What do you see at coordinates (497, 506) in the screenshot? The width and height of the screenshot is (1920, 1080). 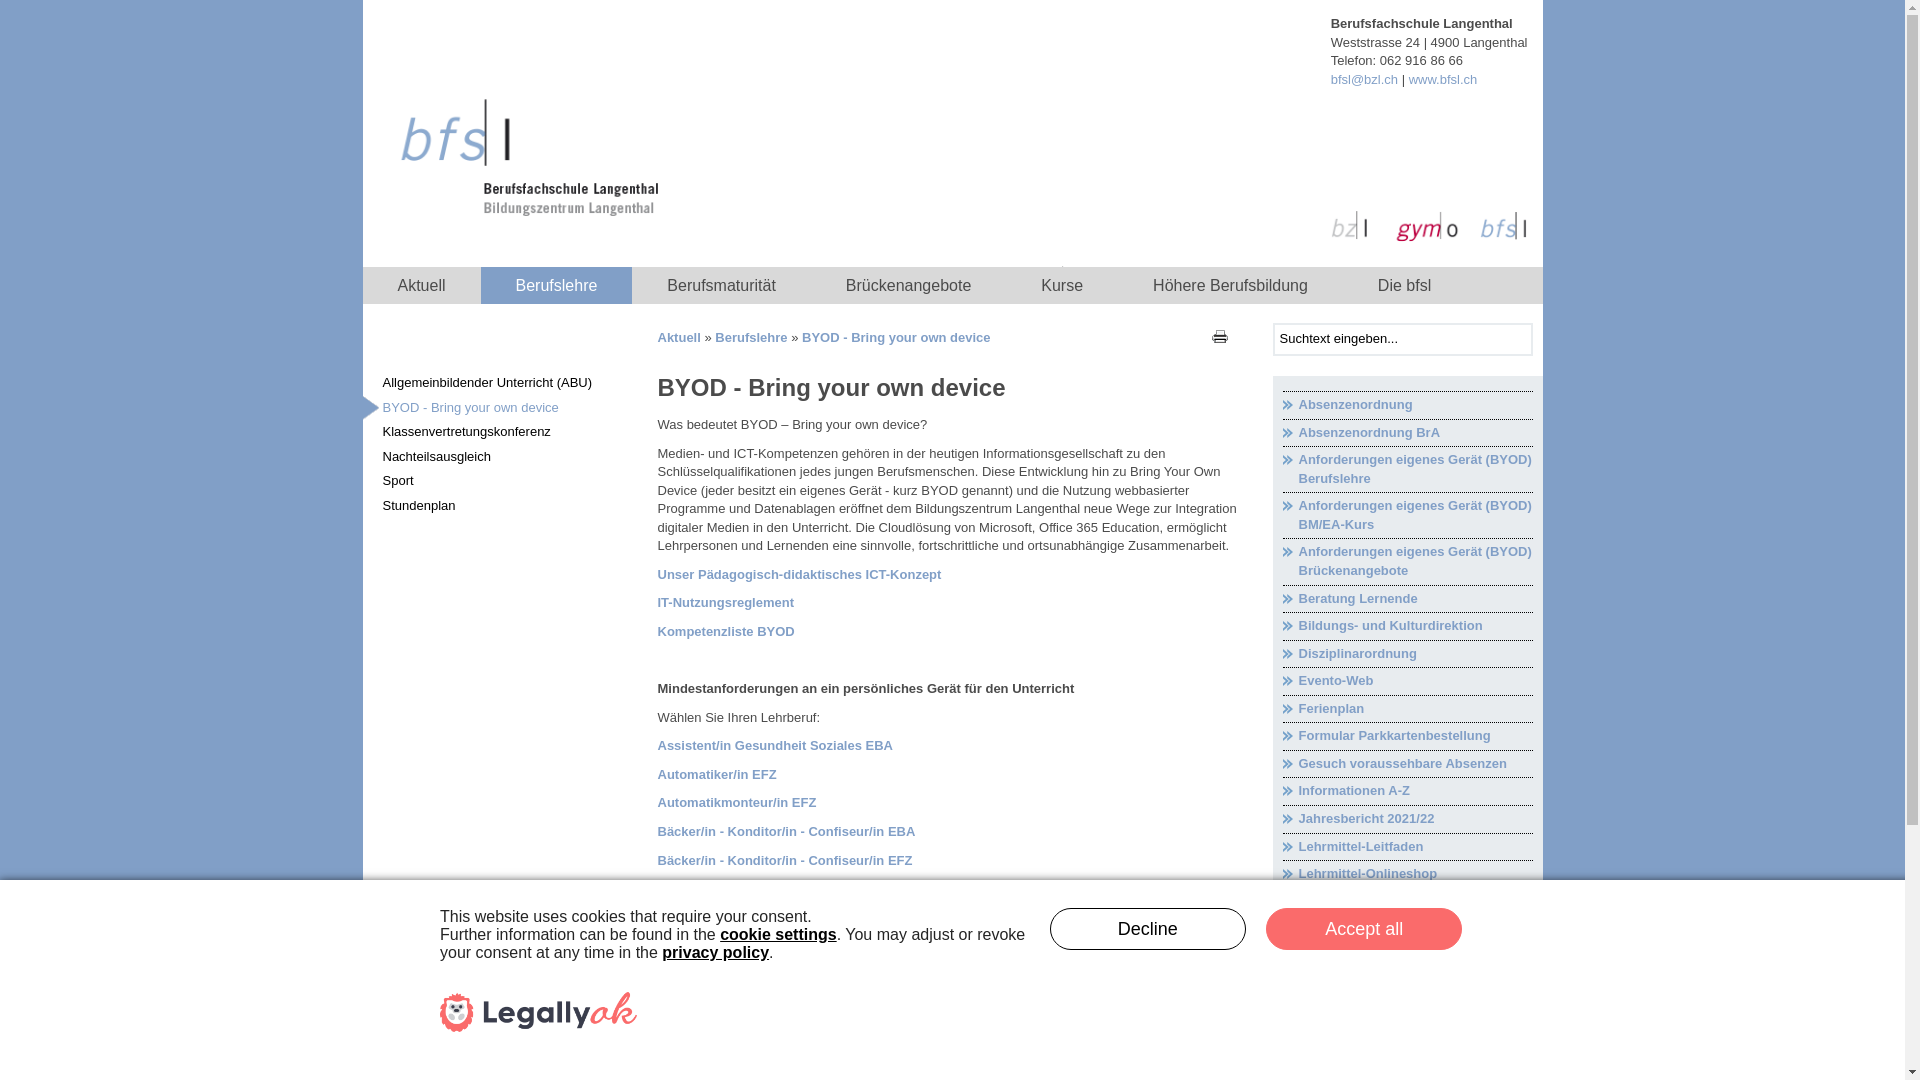 I see `Stundenplan` at bounding box center [497, 506].